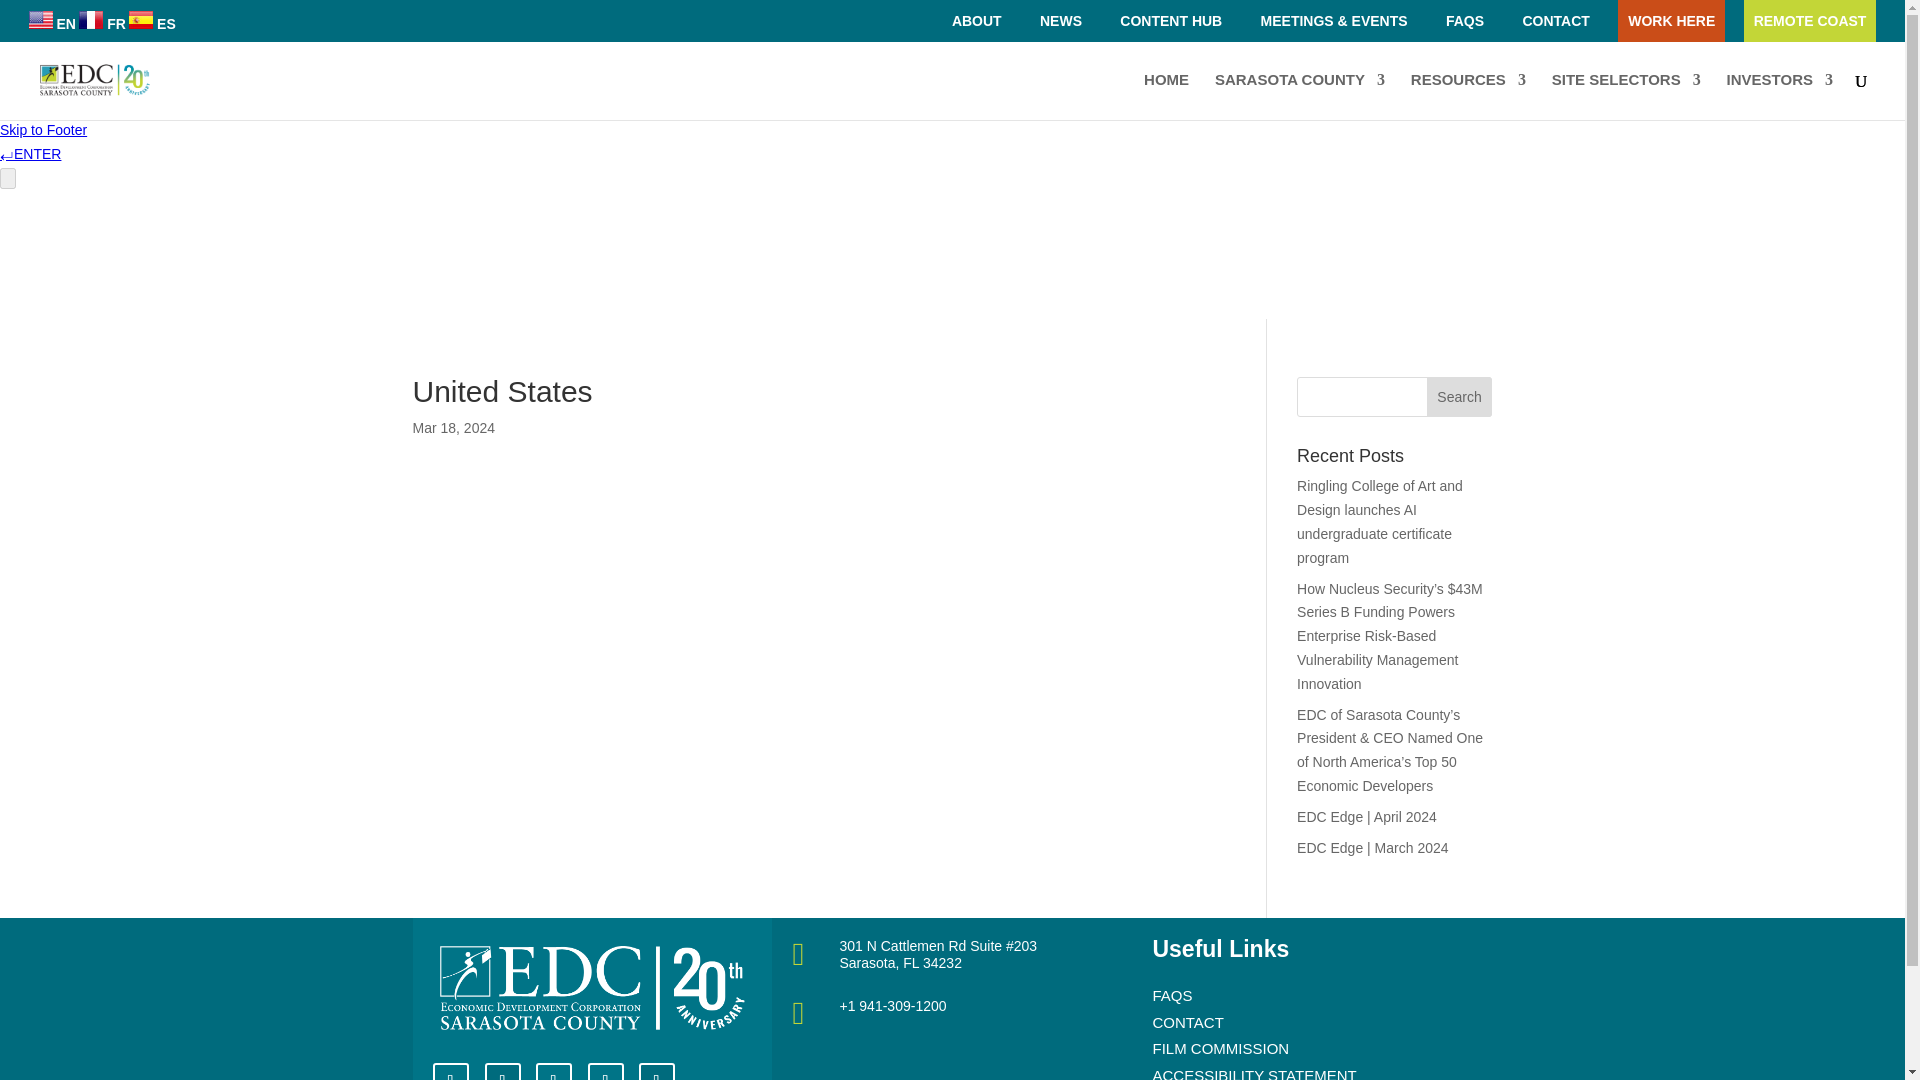 The image size is (1920, 1080). What do you see at coordinates (502, 1071) in the screenshot?
I see `Follow on Youtube` at bounding box center [502, 1071].